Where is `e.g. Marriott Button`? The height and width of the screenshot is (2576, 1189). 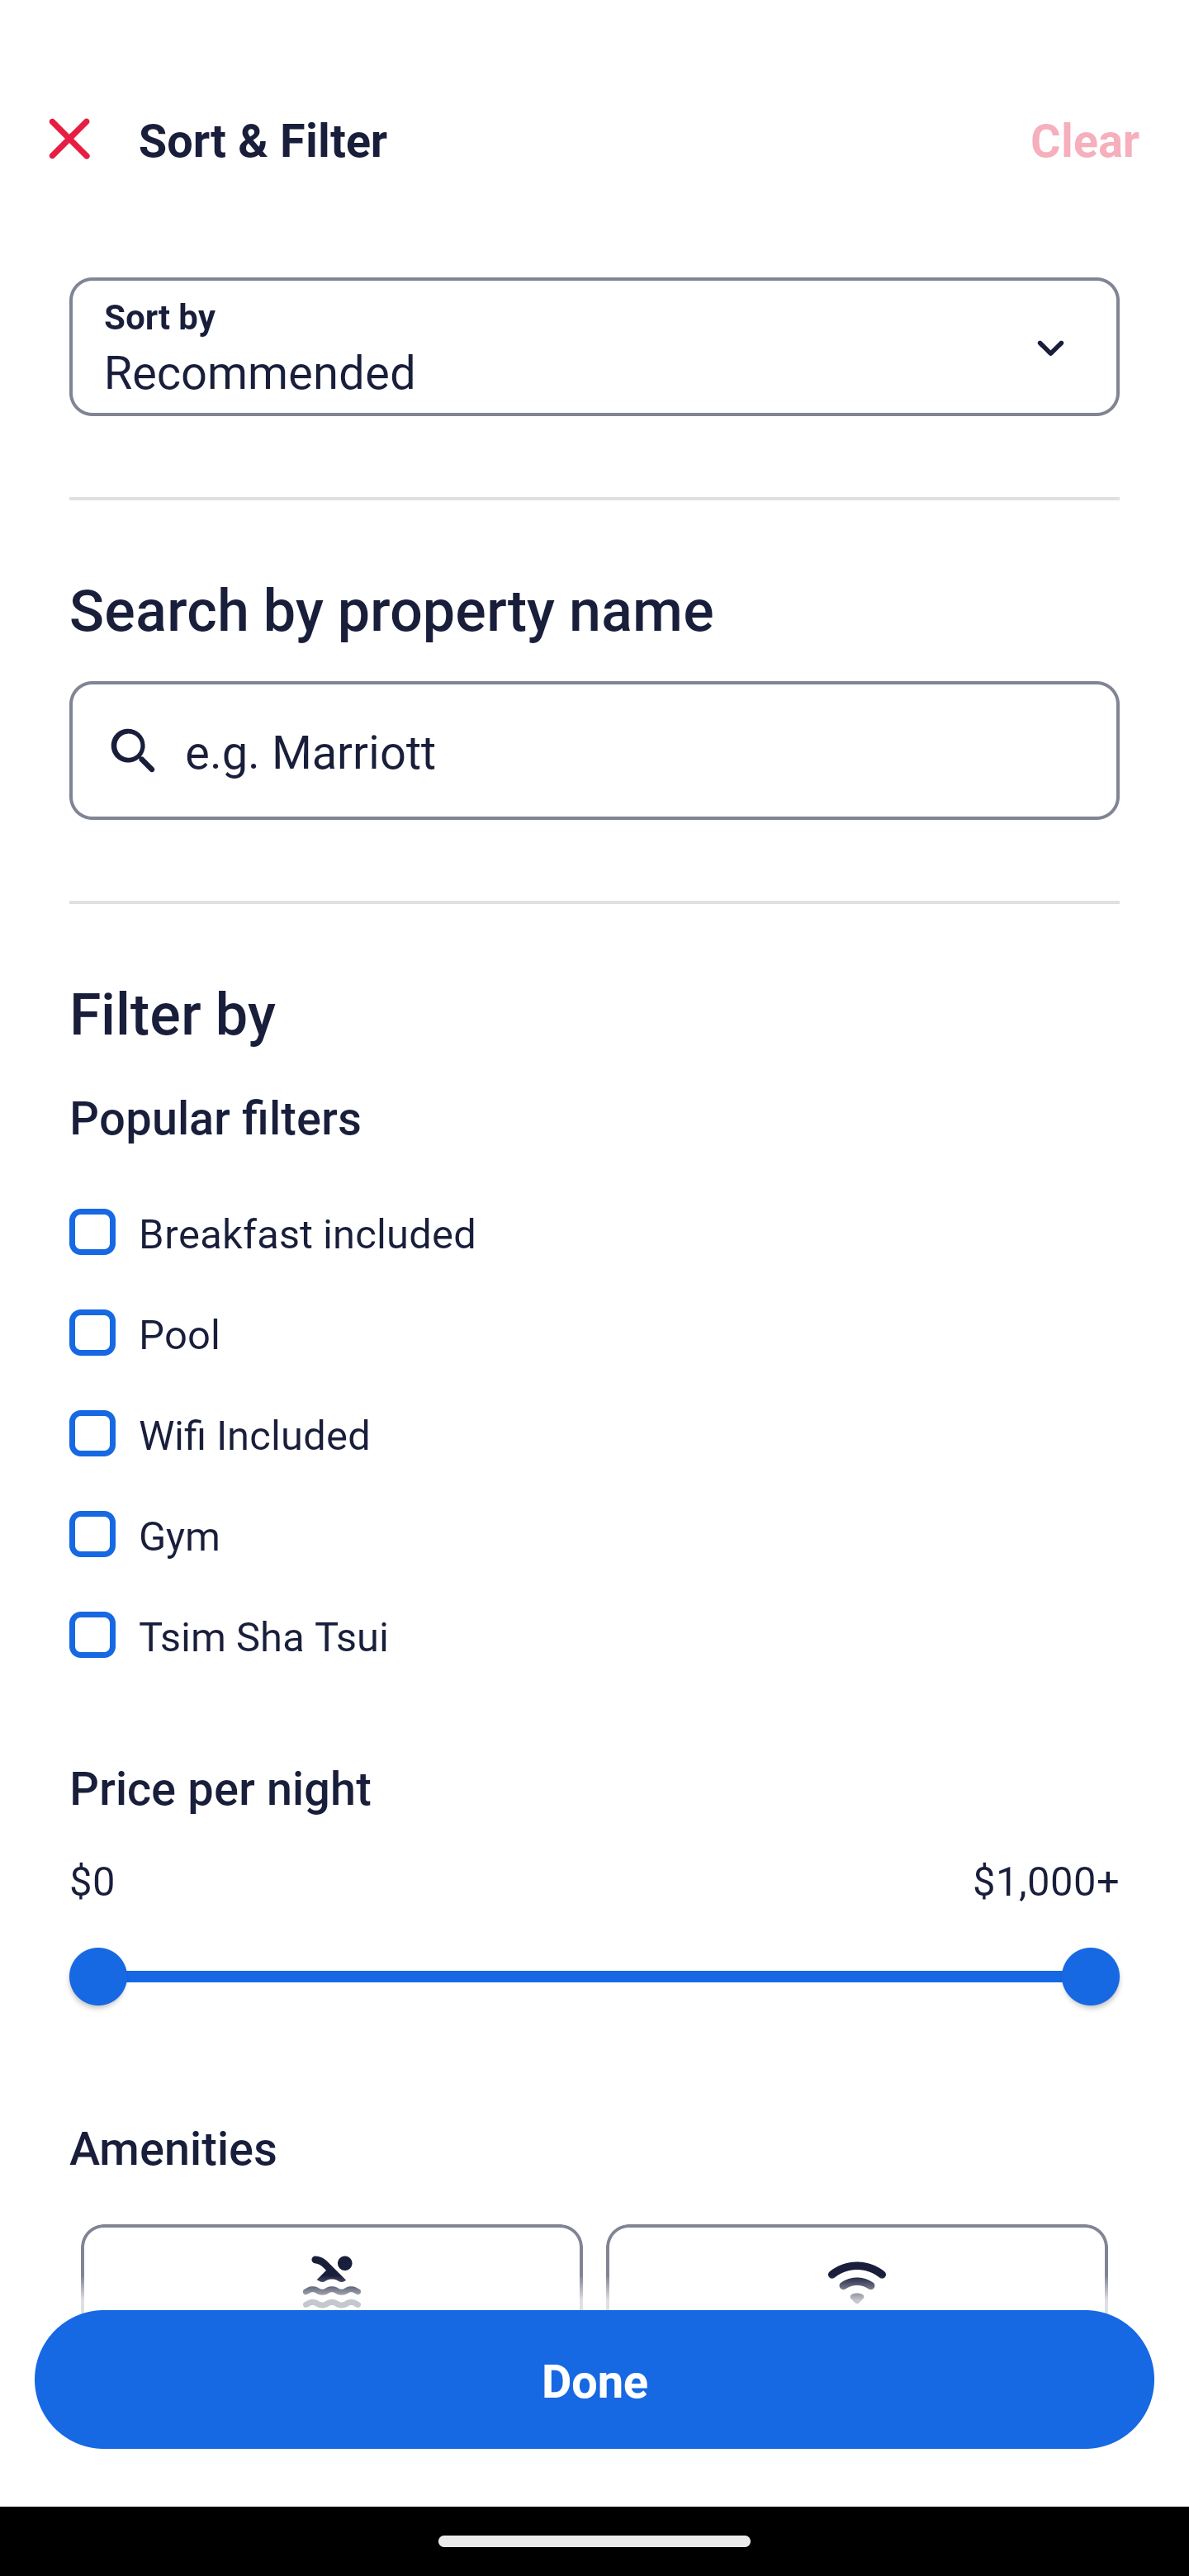 e.g. Marriott Button is located at coordinates (594, 750).